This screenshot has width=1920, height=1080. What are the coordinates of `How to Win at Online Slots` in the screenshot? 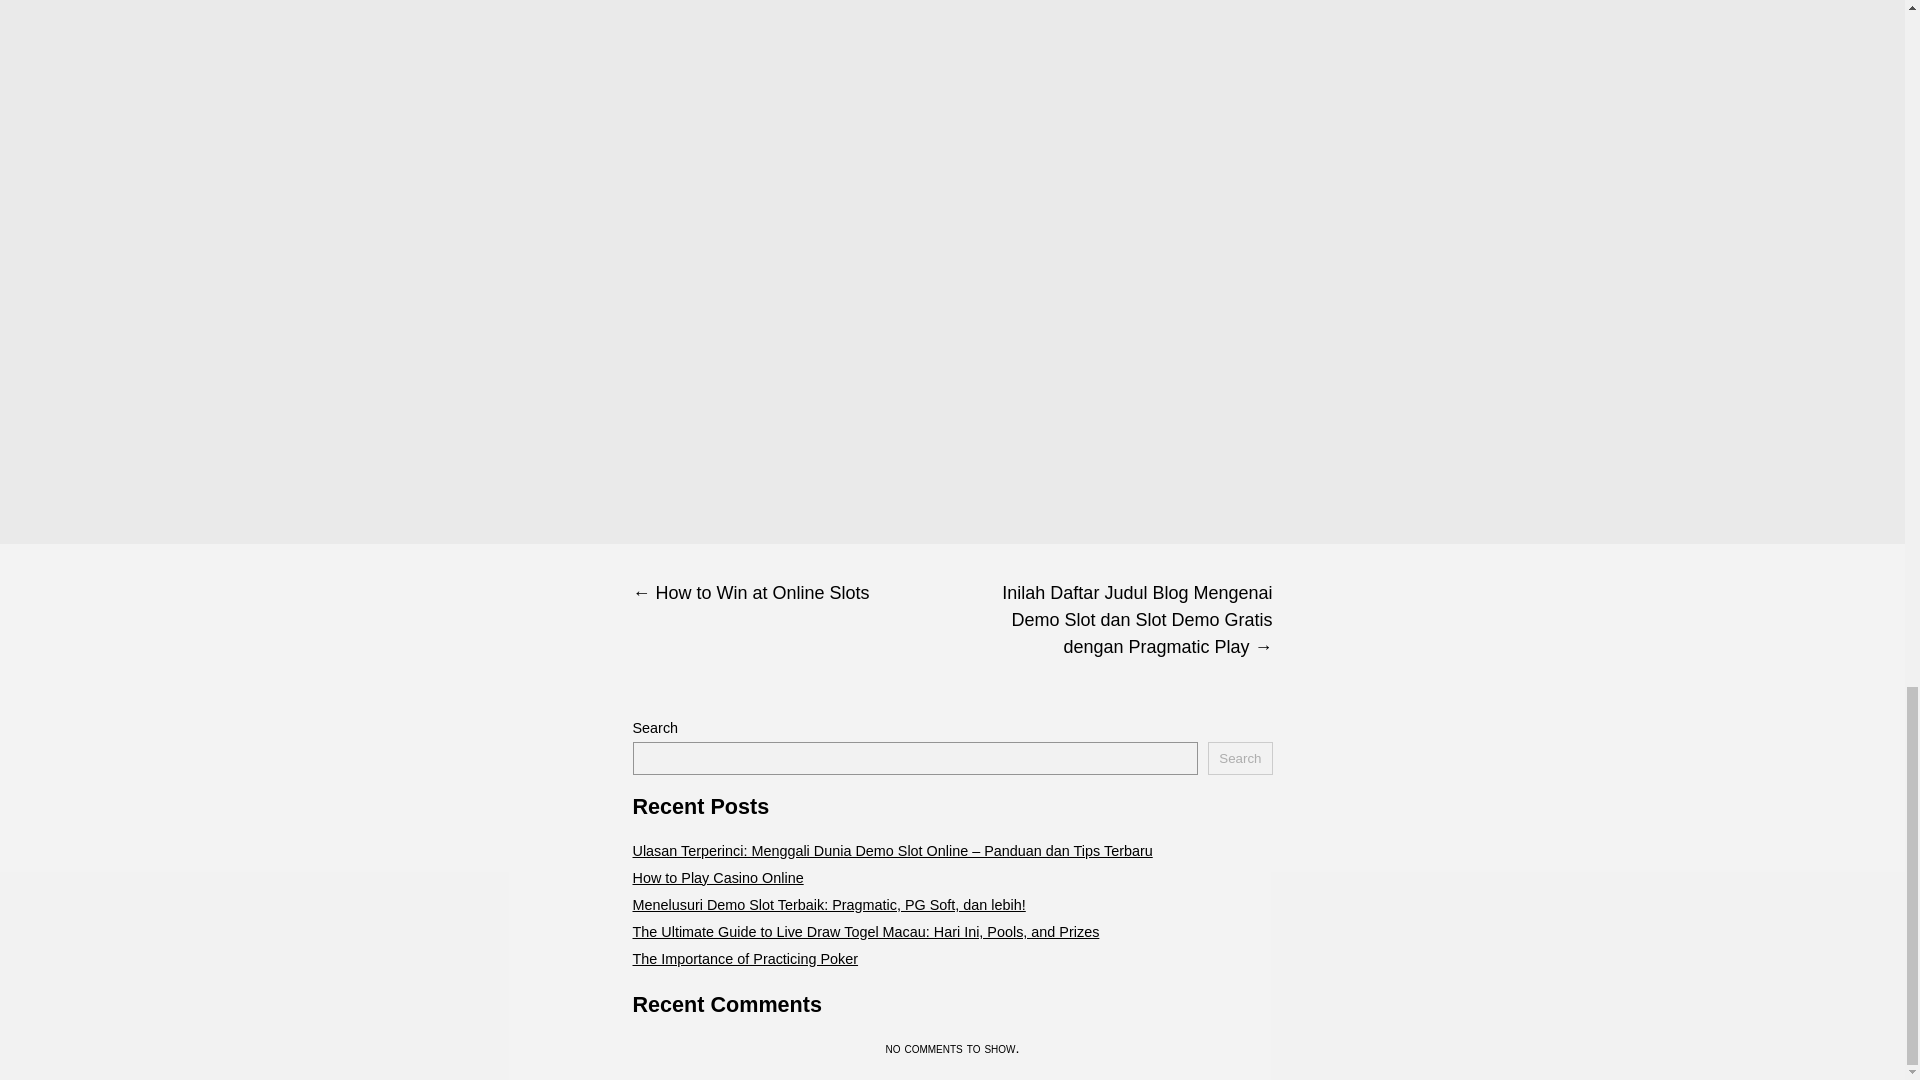 It's located at (792, 593).